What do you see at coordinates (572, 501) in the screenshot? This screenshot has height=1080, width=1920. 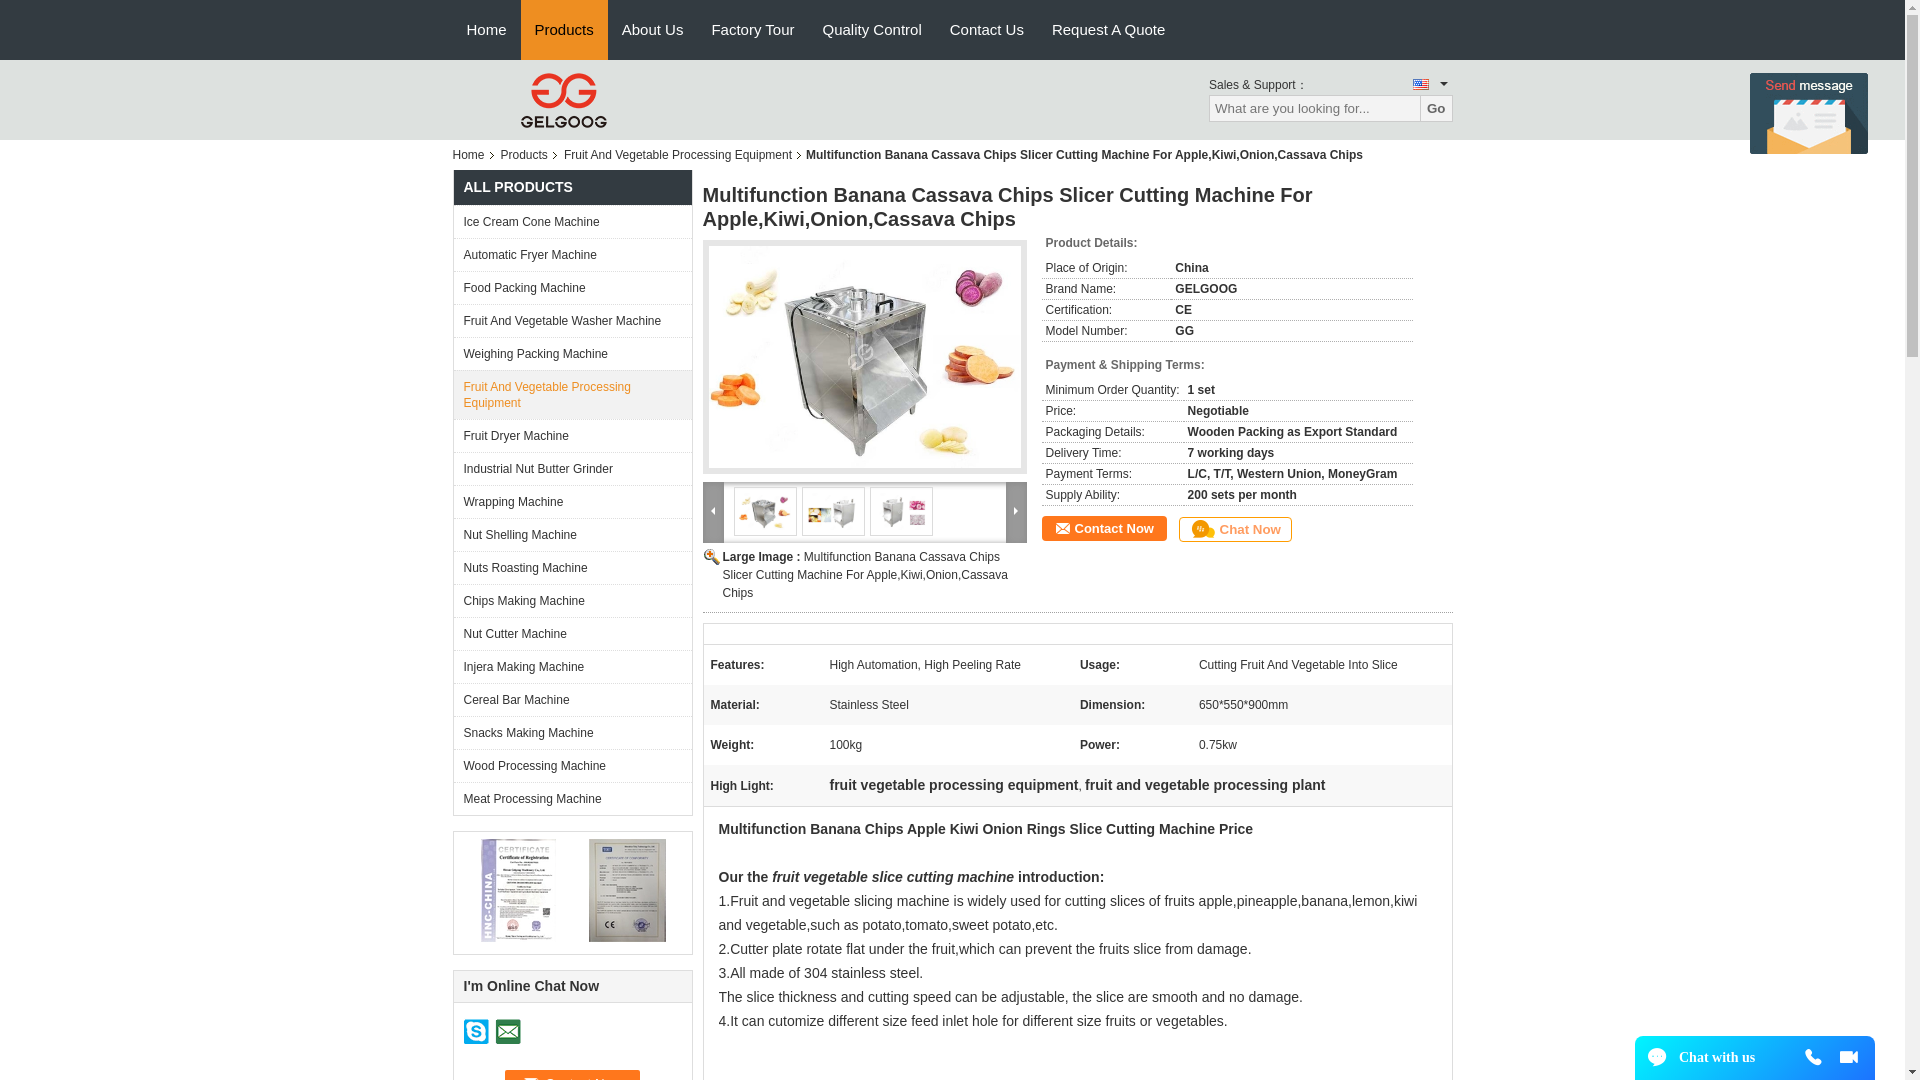 I see `Wrapping Machine` at bounding box center [572, 501].